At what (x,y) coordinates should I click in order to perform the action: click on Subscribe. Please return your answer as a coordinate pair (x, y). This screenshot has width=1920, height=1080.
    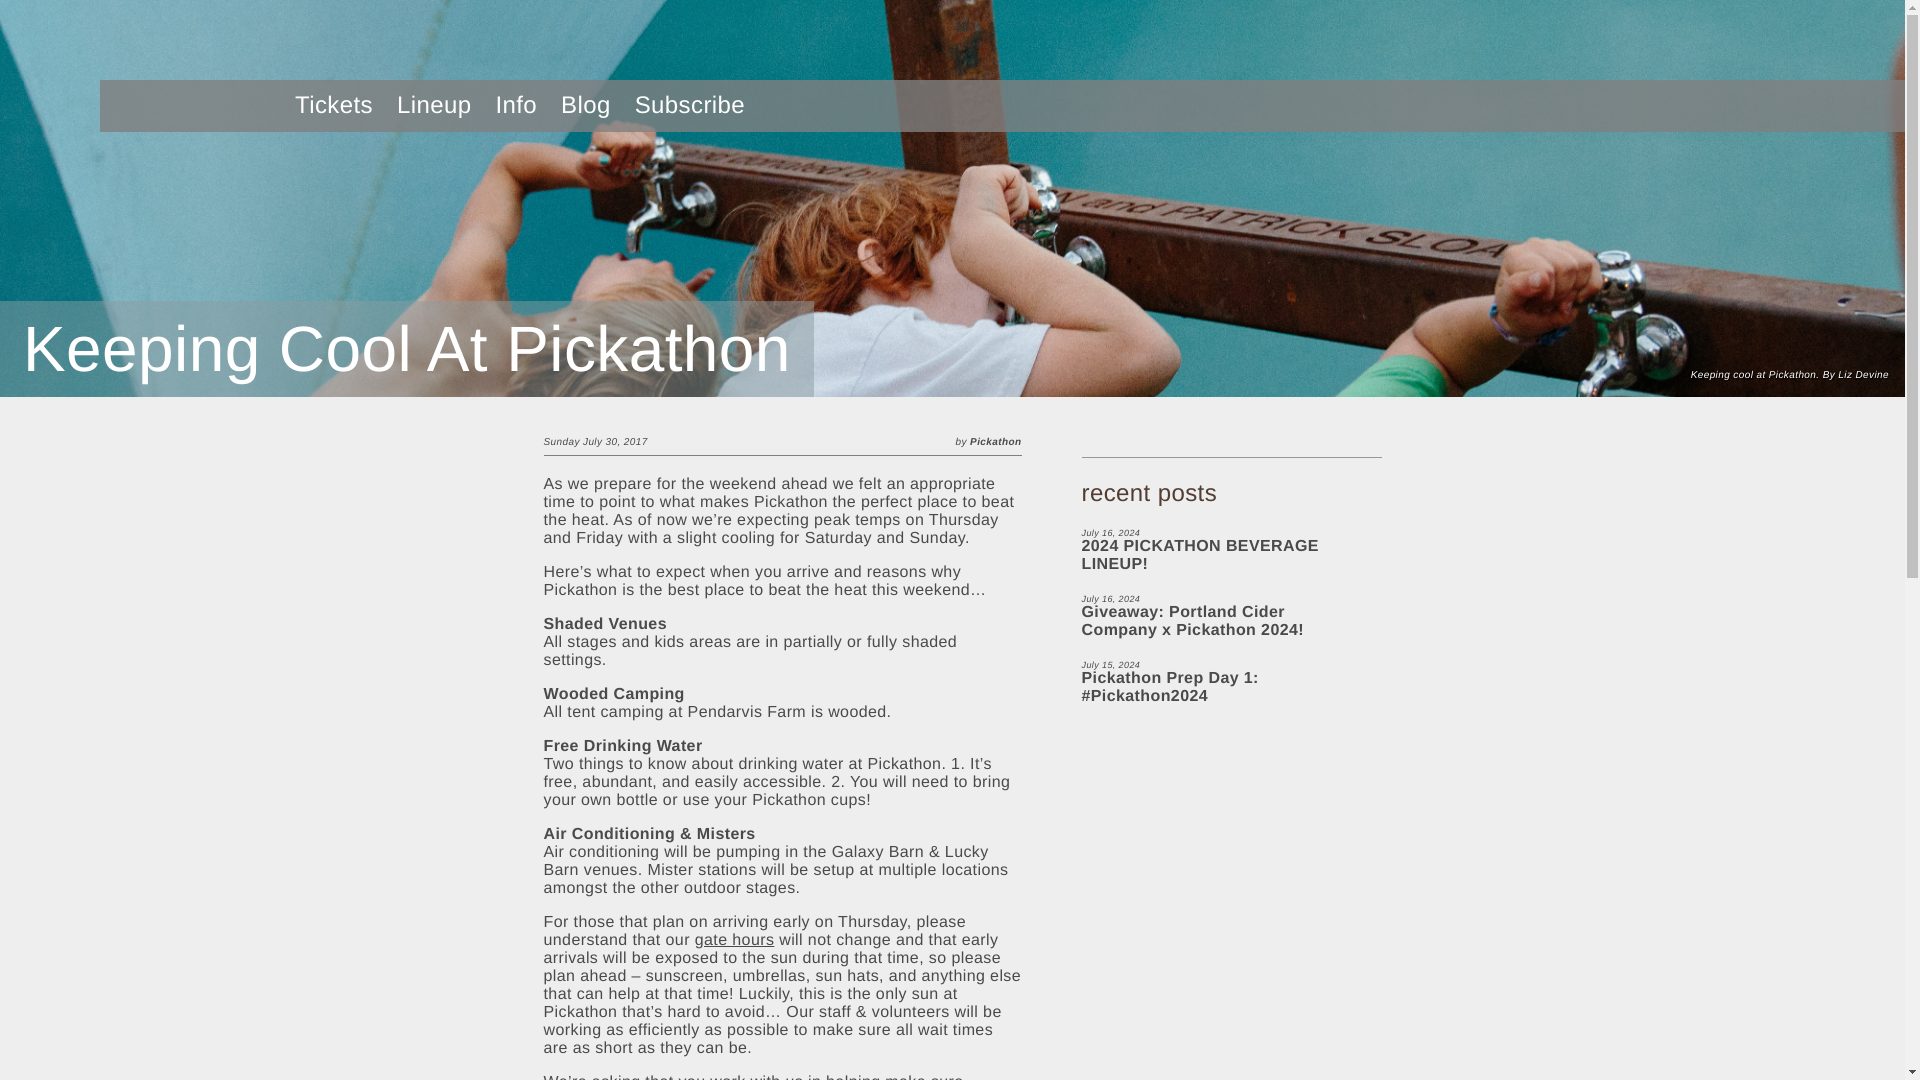
    Looking at the image, I should click on (689, 104).